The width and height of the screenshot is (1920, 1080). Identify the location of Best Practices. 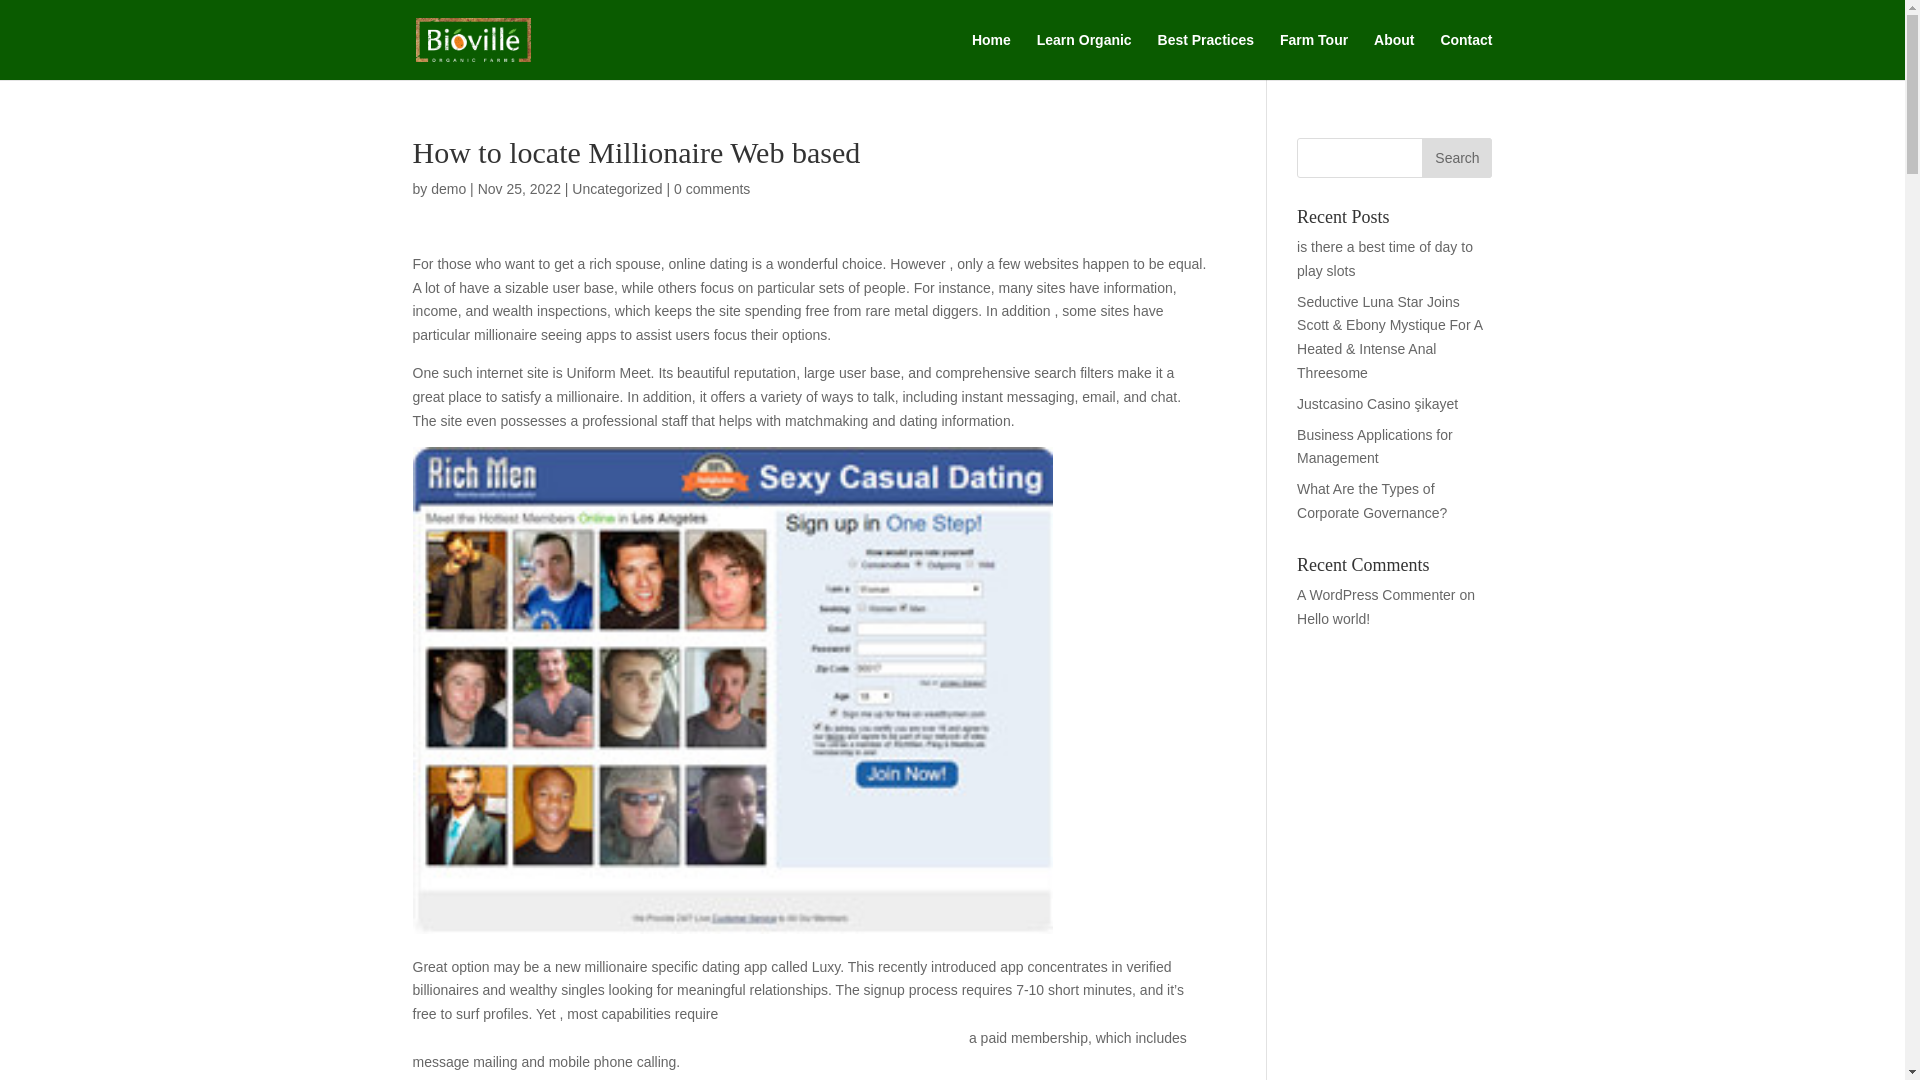
(1206, 56).